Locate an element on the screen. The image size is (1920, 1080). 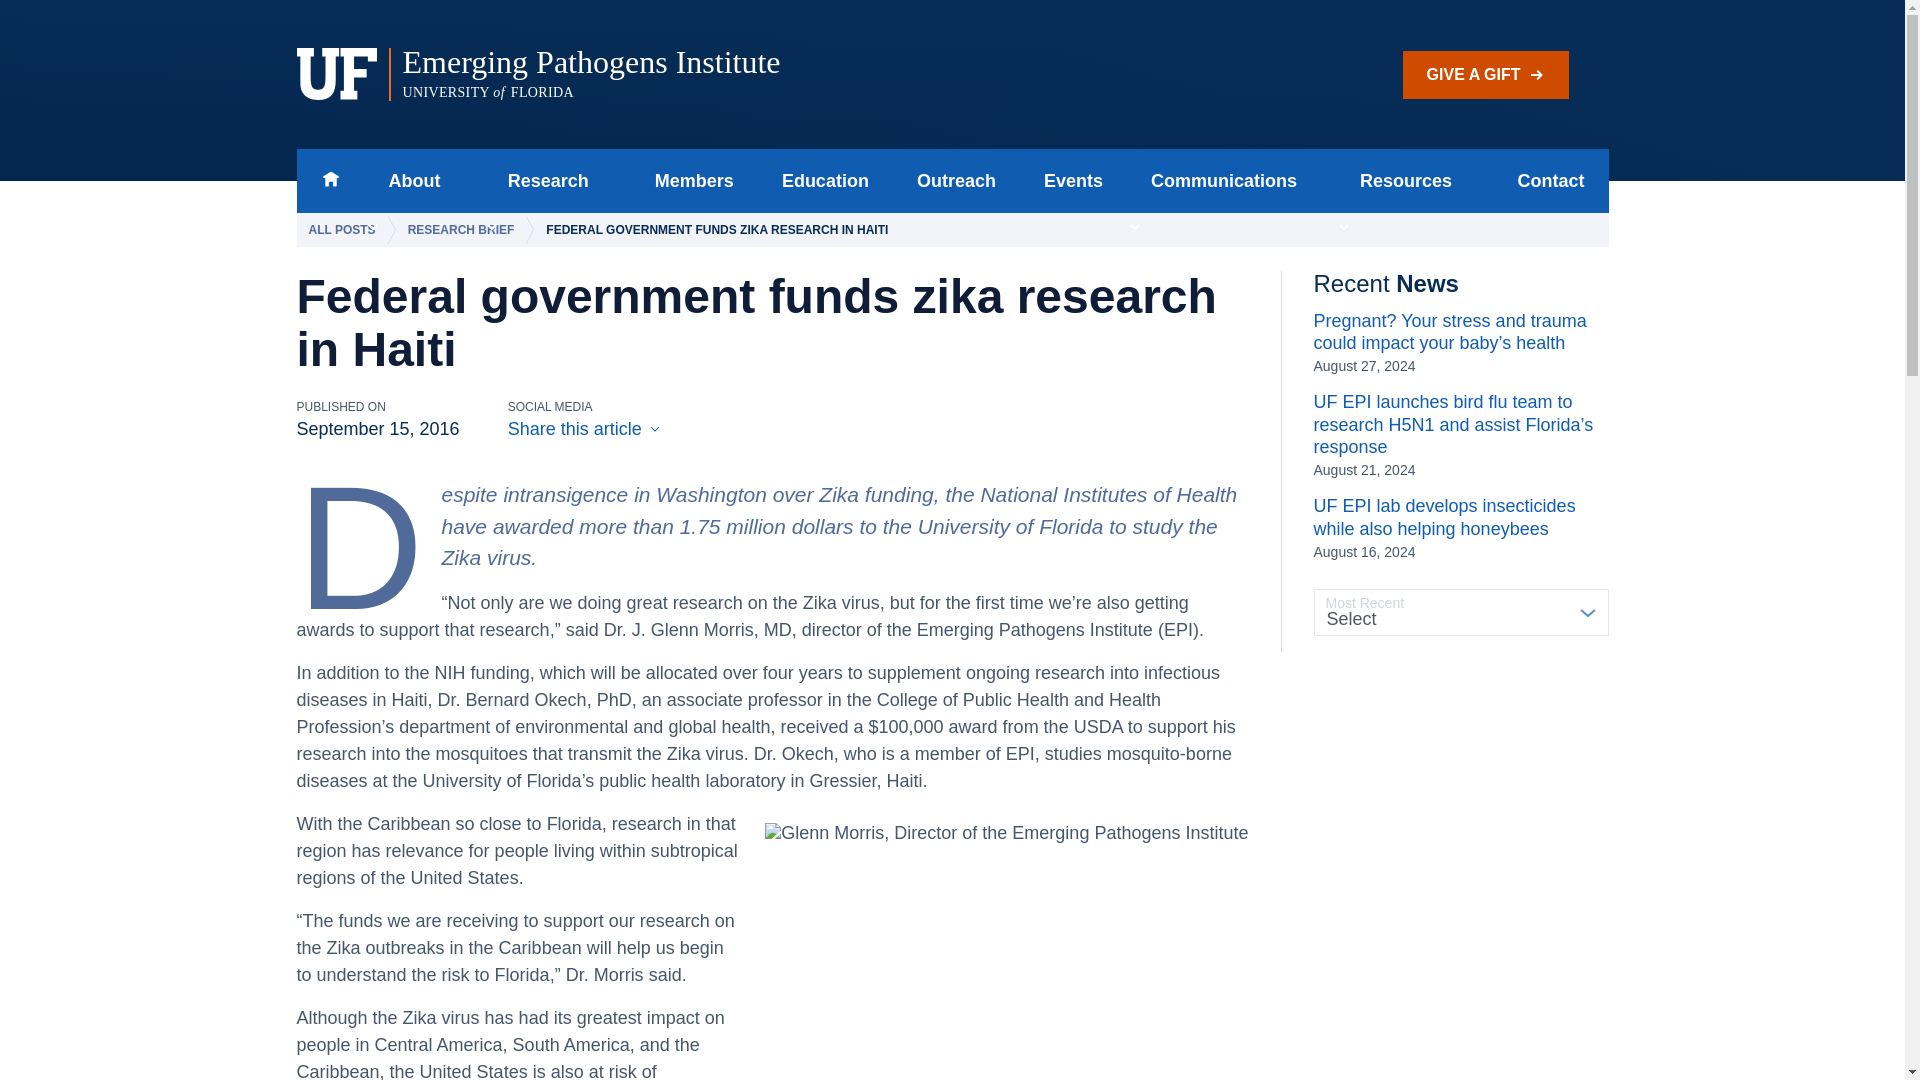
Communications is located at coordinates (1218, 180).